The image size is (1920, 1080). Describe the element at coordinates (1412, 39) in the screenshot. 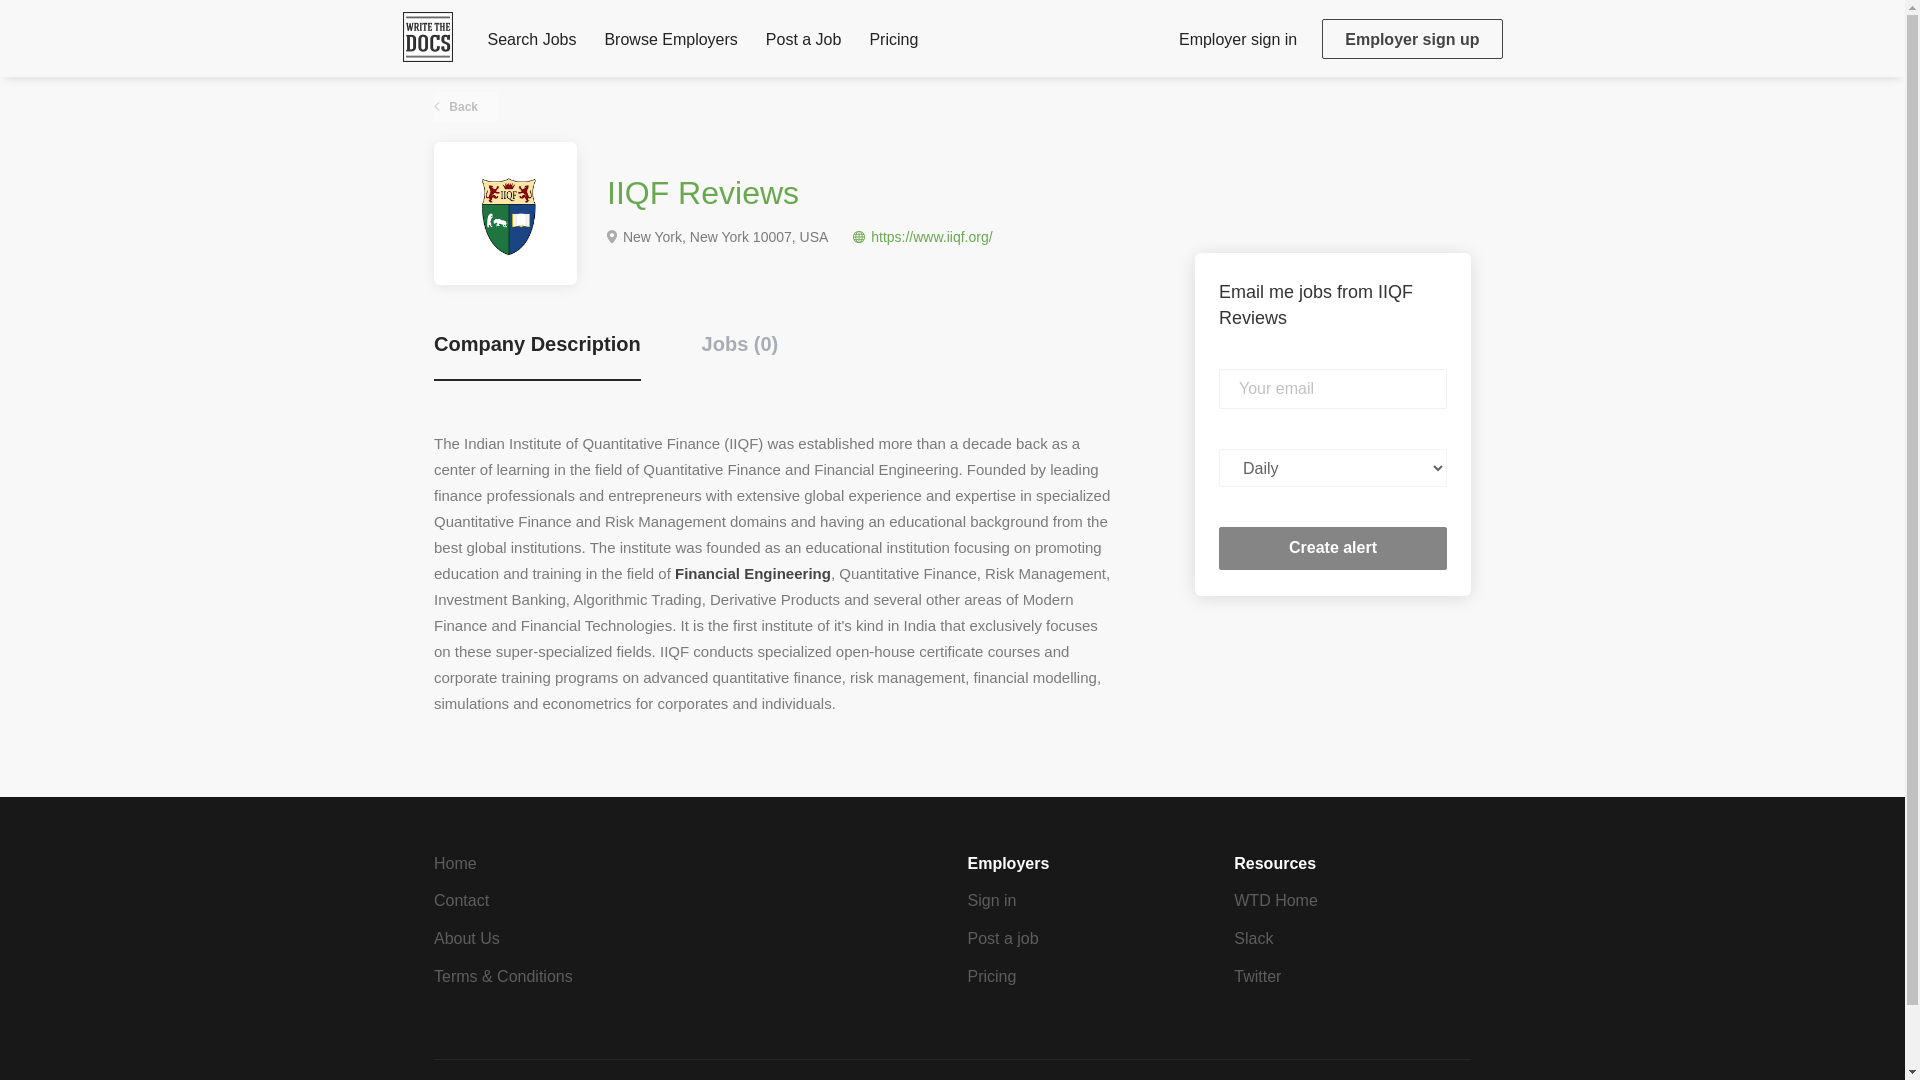

I see `Employer sign up` at that location.